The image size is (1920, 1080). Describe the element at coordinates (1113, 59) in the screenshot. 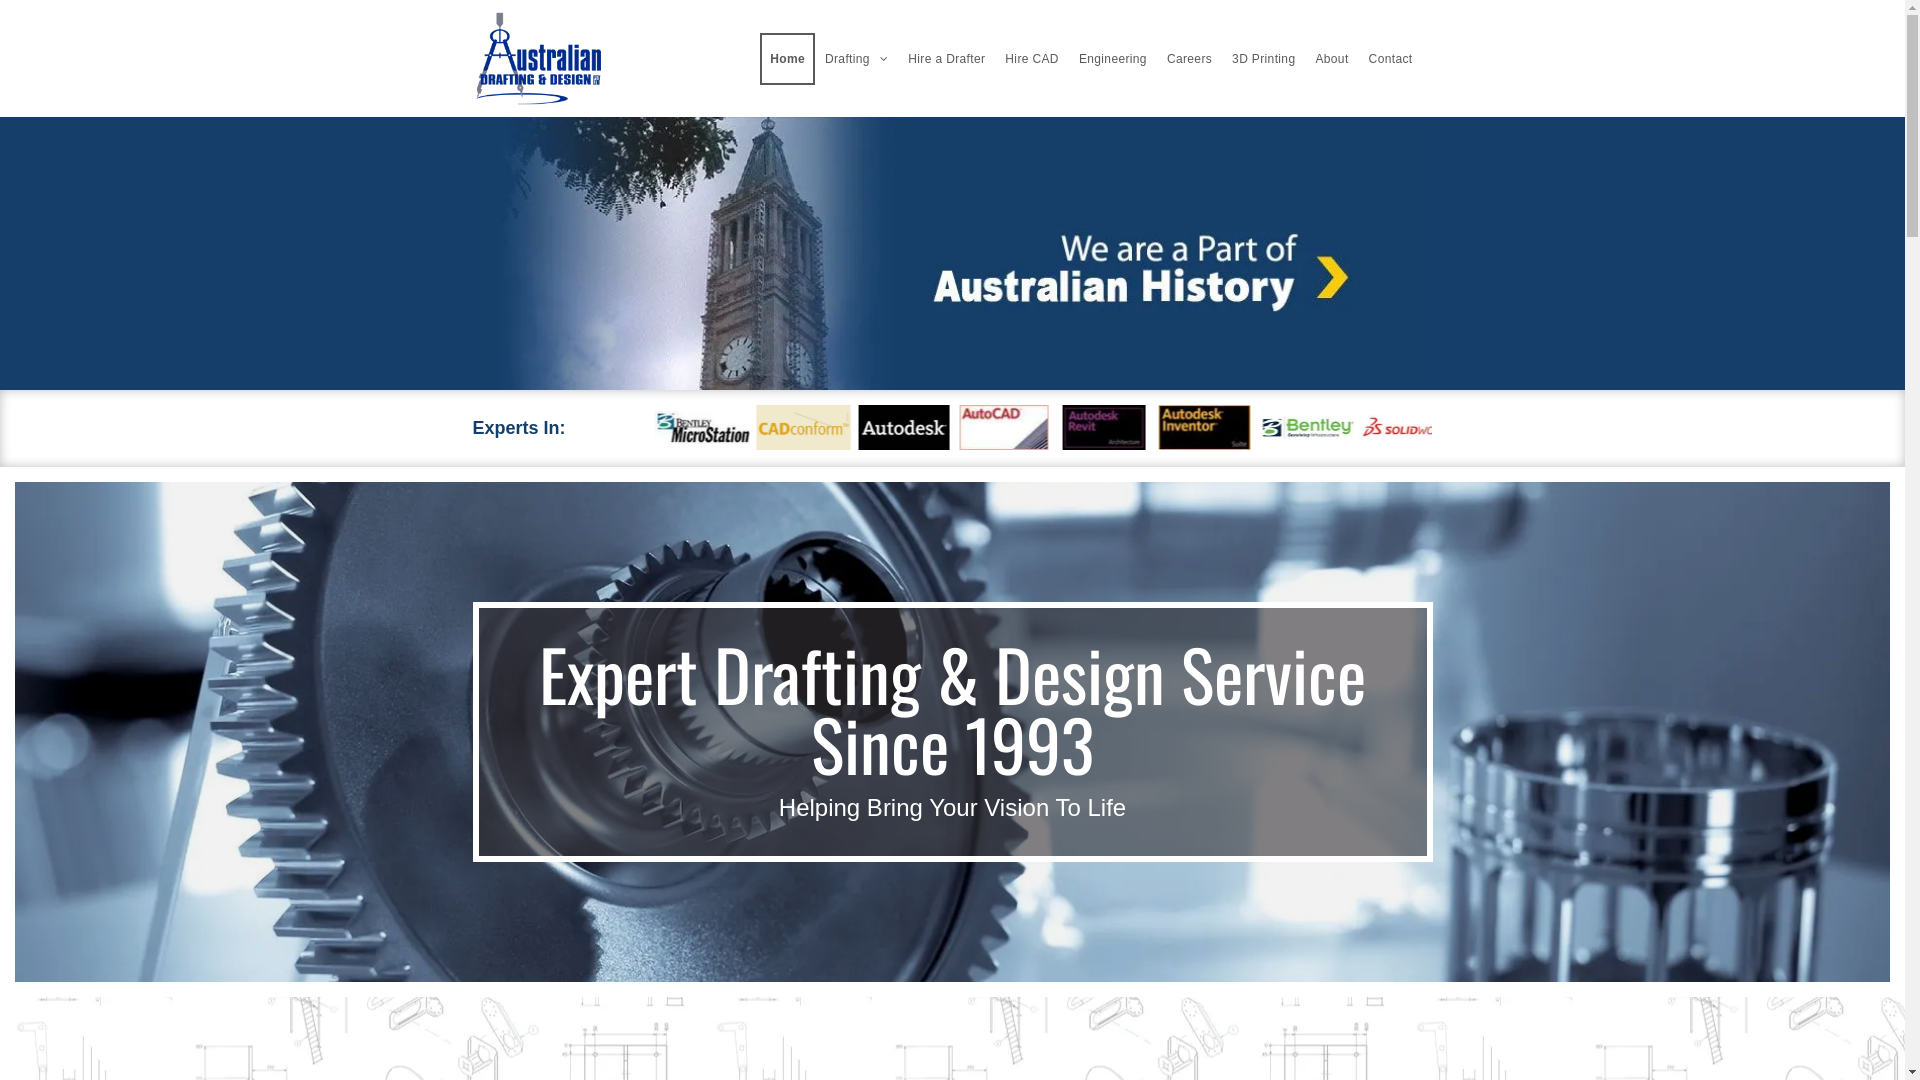

I see `Engineering` at that location.